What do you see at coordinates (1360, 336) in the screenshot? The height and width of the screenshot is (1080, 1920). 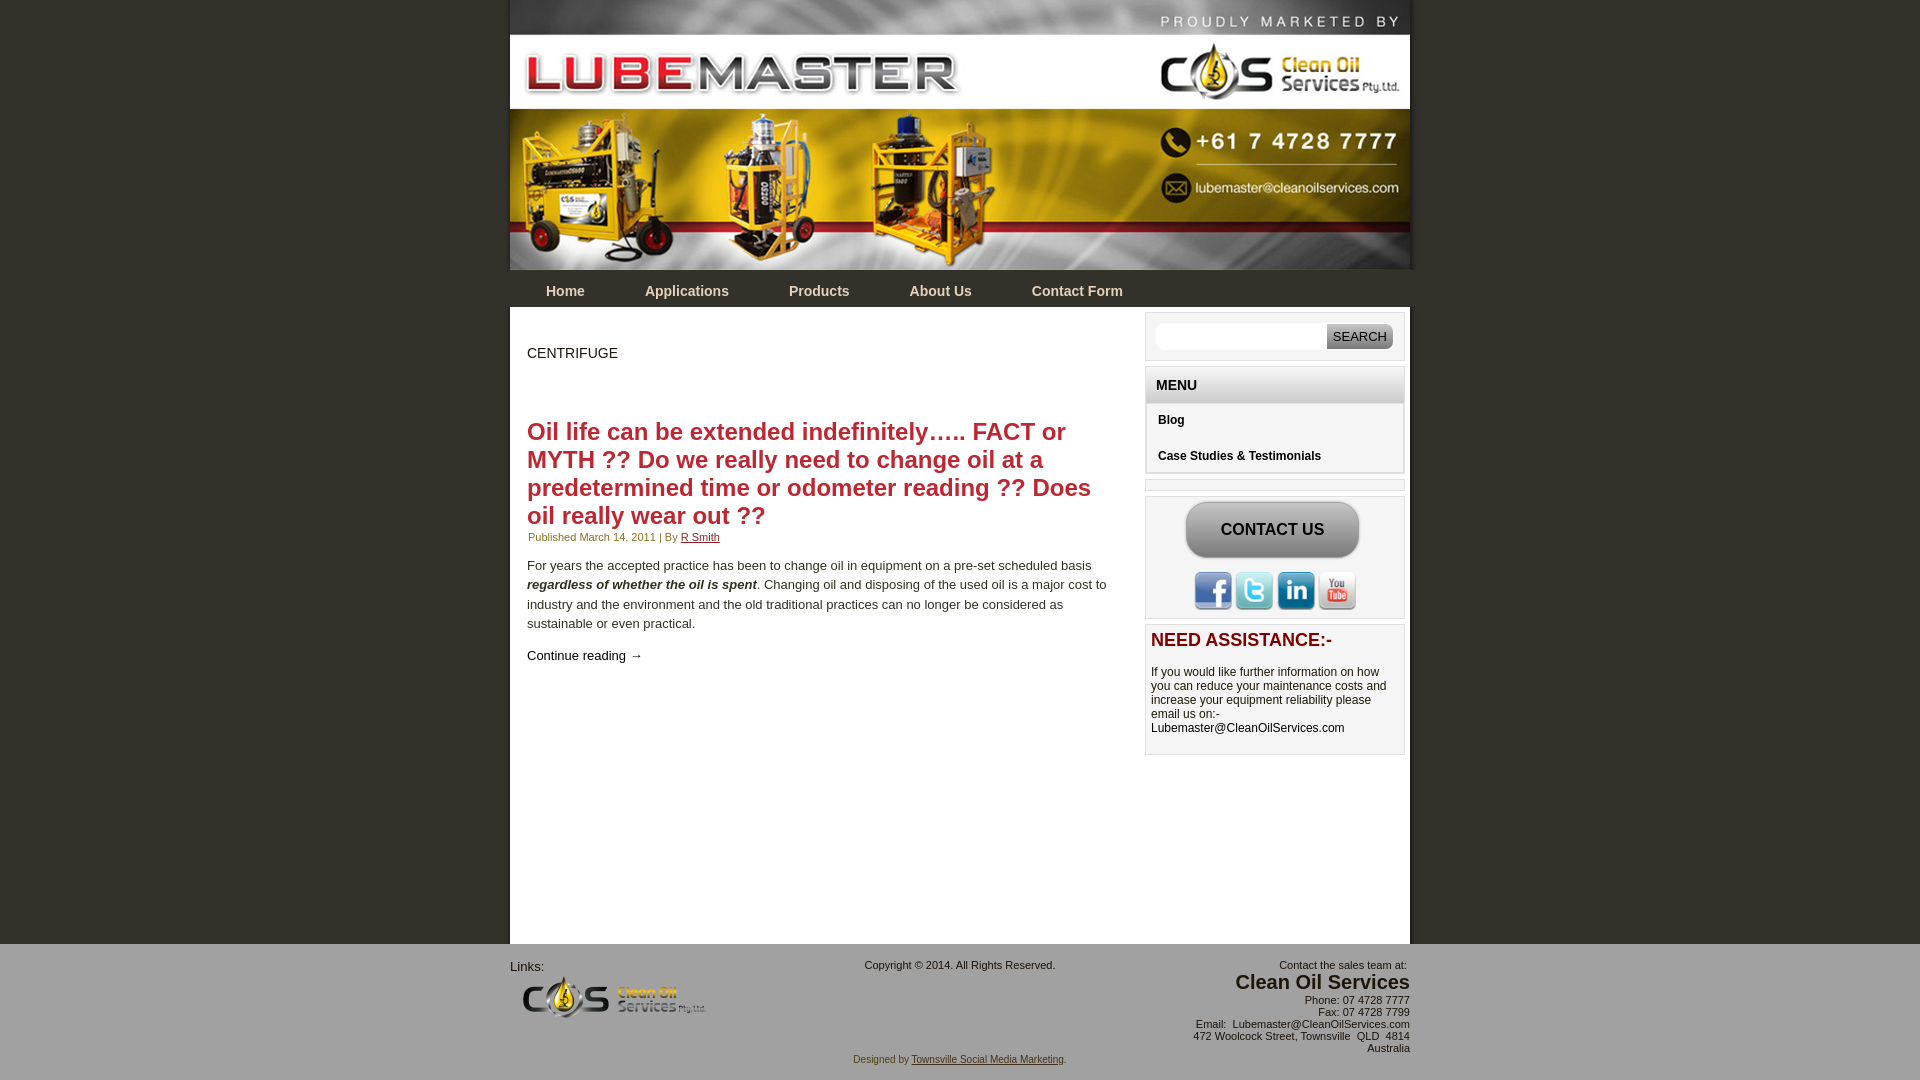 I see `Search` at bounding box center [1360, 336].